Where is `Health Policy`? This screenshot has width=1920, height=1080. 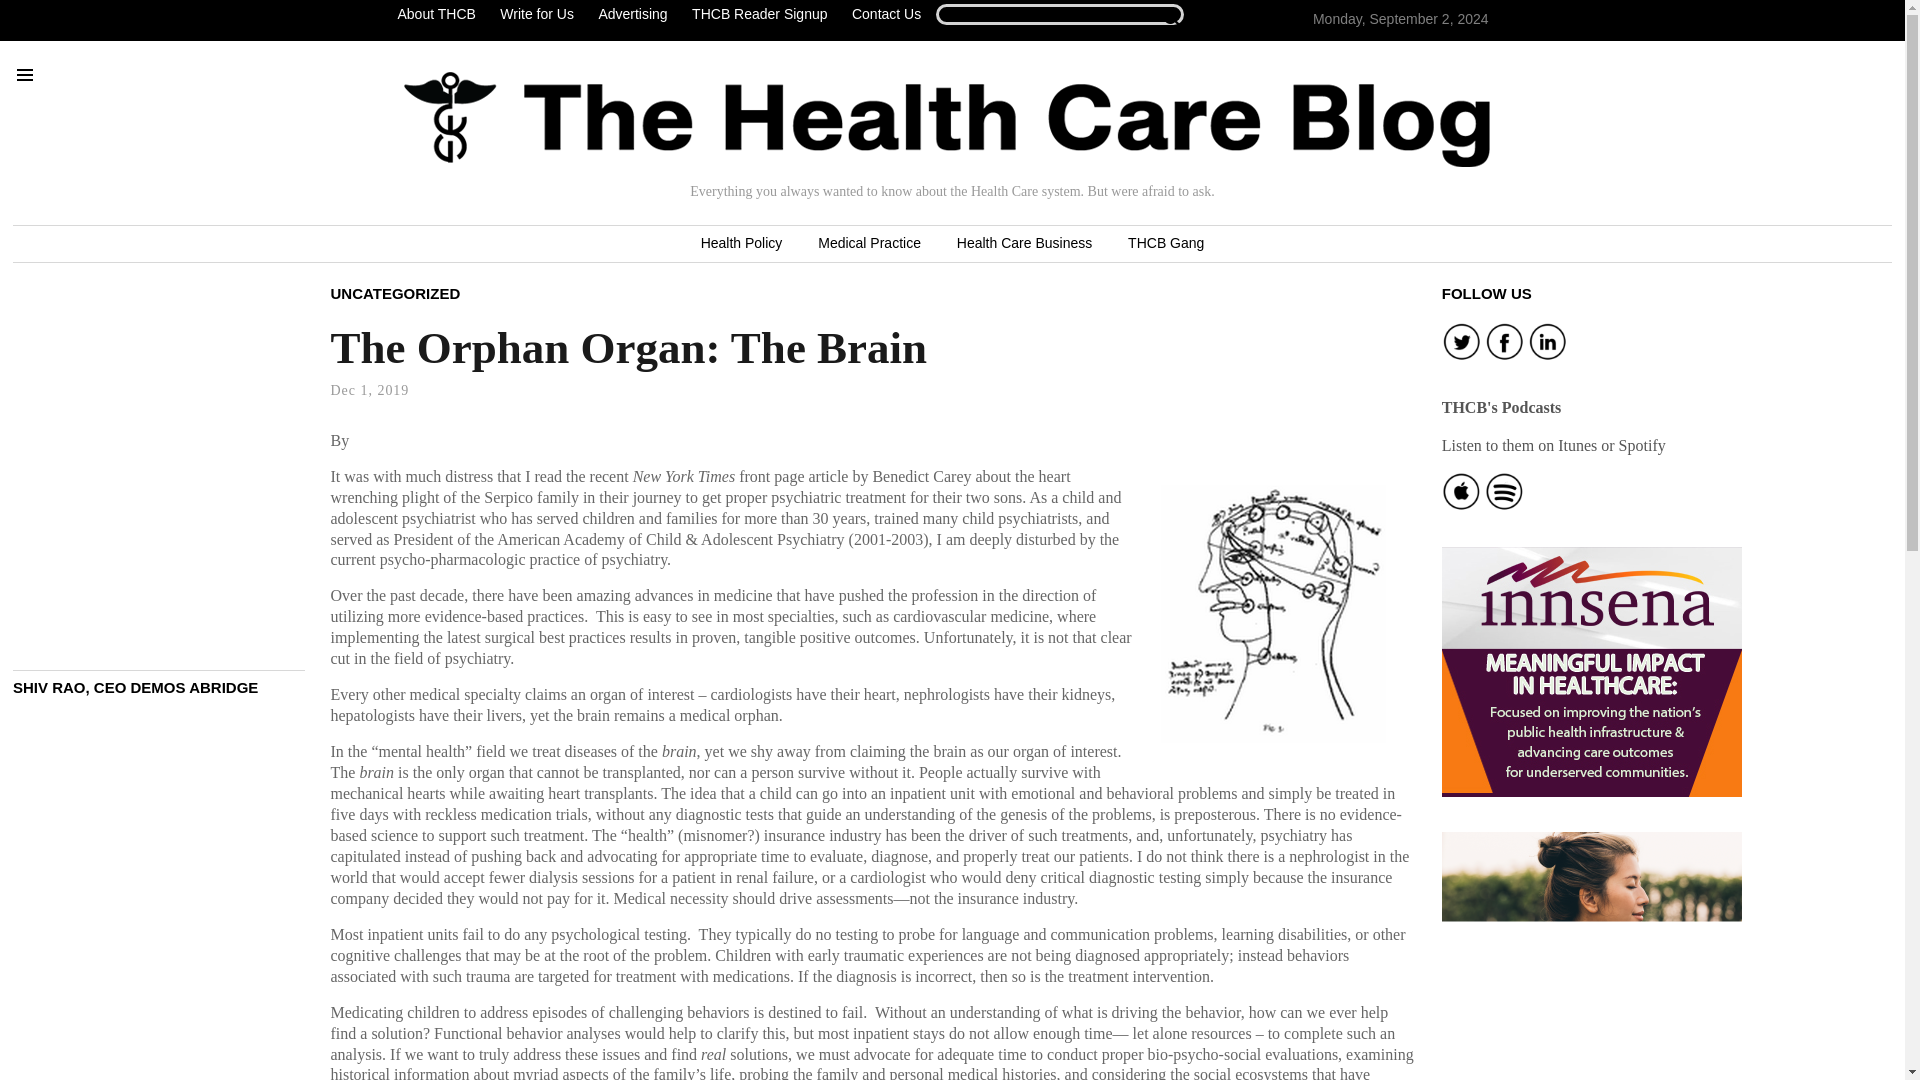
Health Policy is located at coordinates (742, 244).